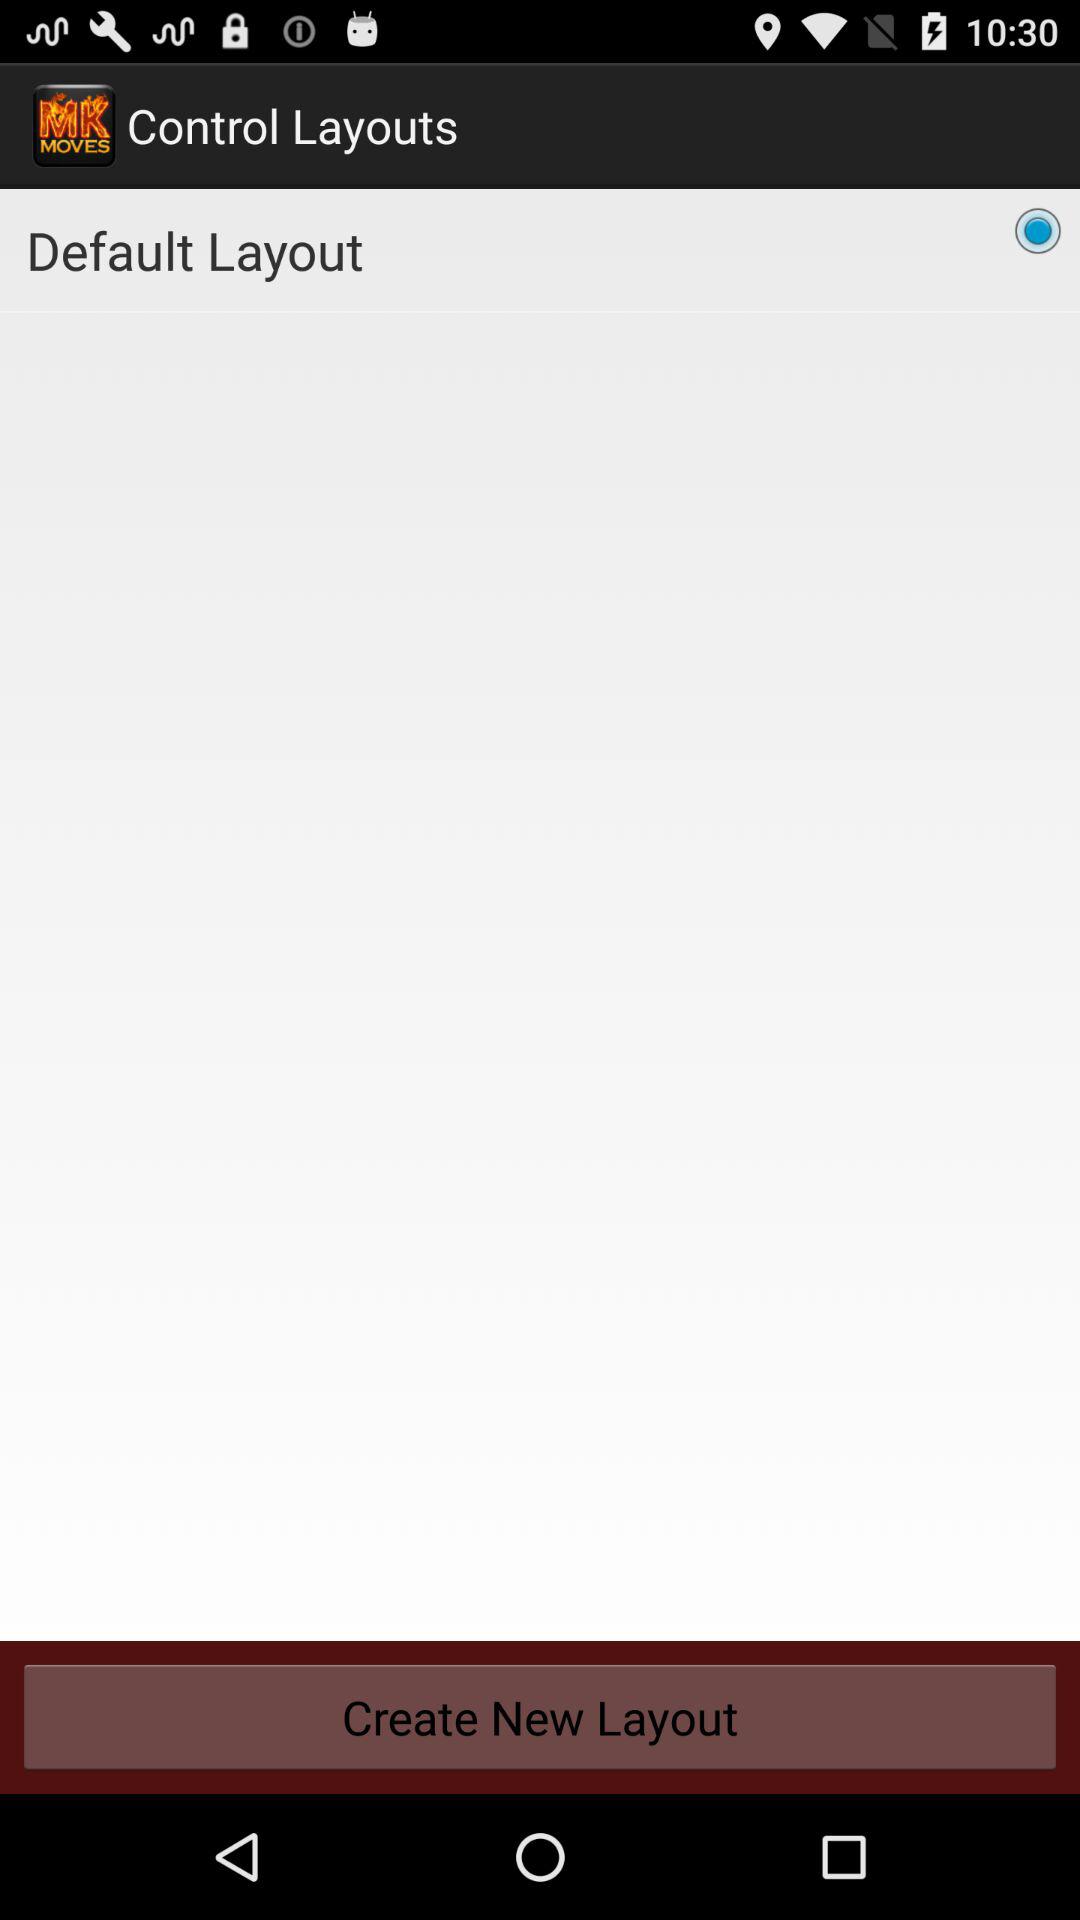 The width and height of the screenshot is (1080, 1920). I want to click on jump until the default layout icon, so click(540, 250).